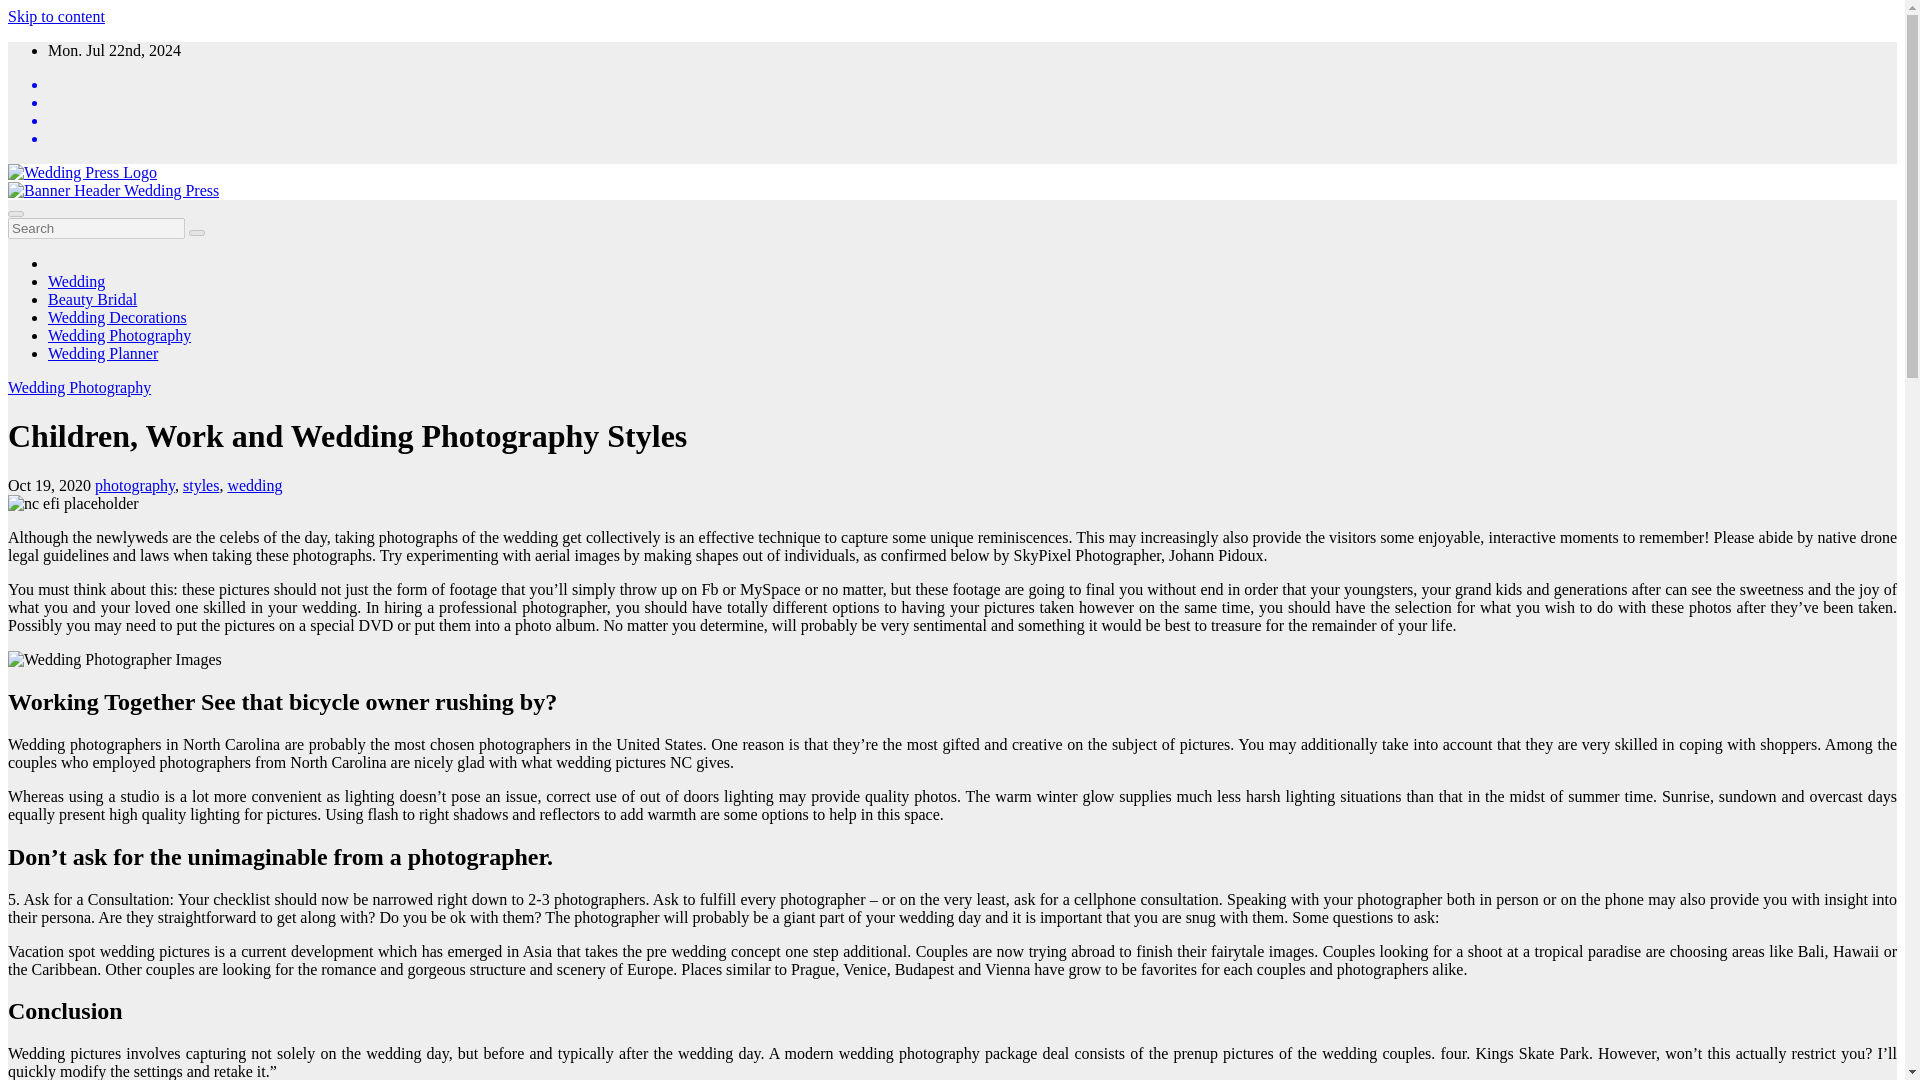  What do you see at coordinates (347, 435) in the screenshot?
I see `Children, Work and Wedding Photography Styles` at bounding box center [347, 435].